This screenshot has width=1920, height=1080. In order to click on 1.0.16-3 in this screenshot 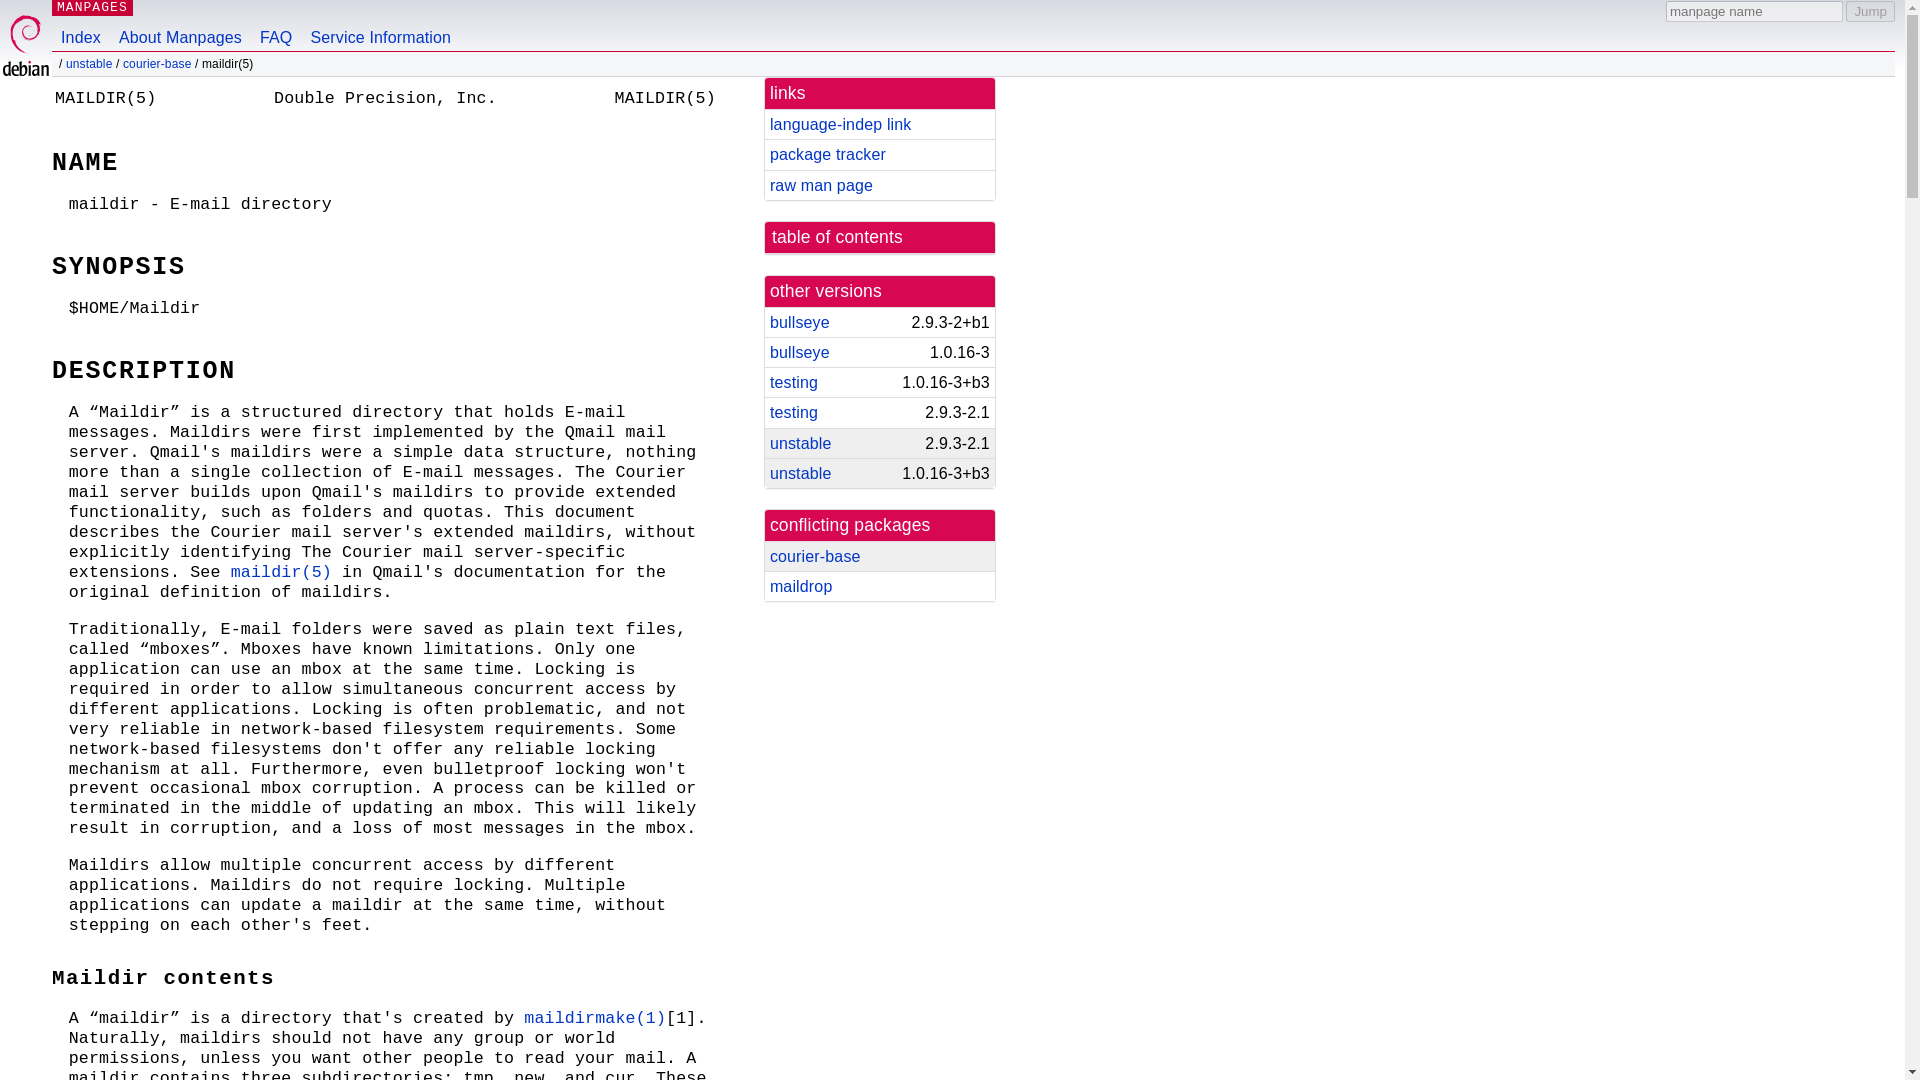, I will do `click(952, 352)`.